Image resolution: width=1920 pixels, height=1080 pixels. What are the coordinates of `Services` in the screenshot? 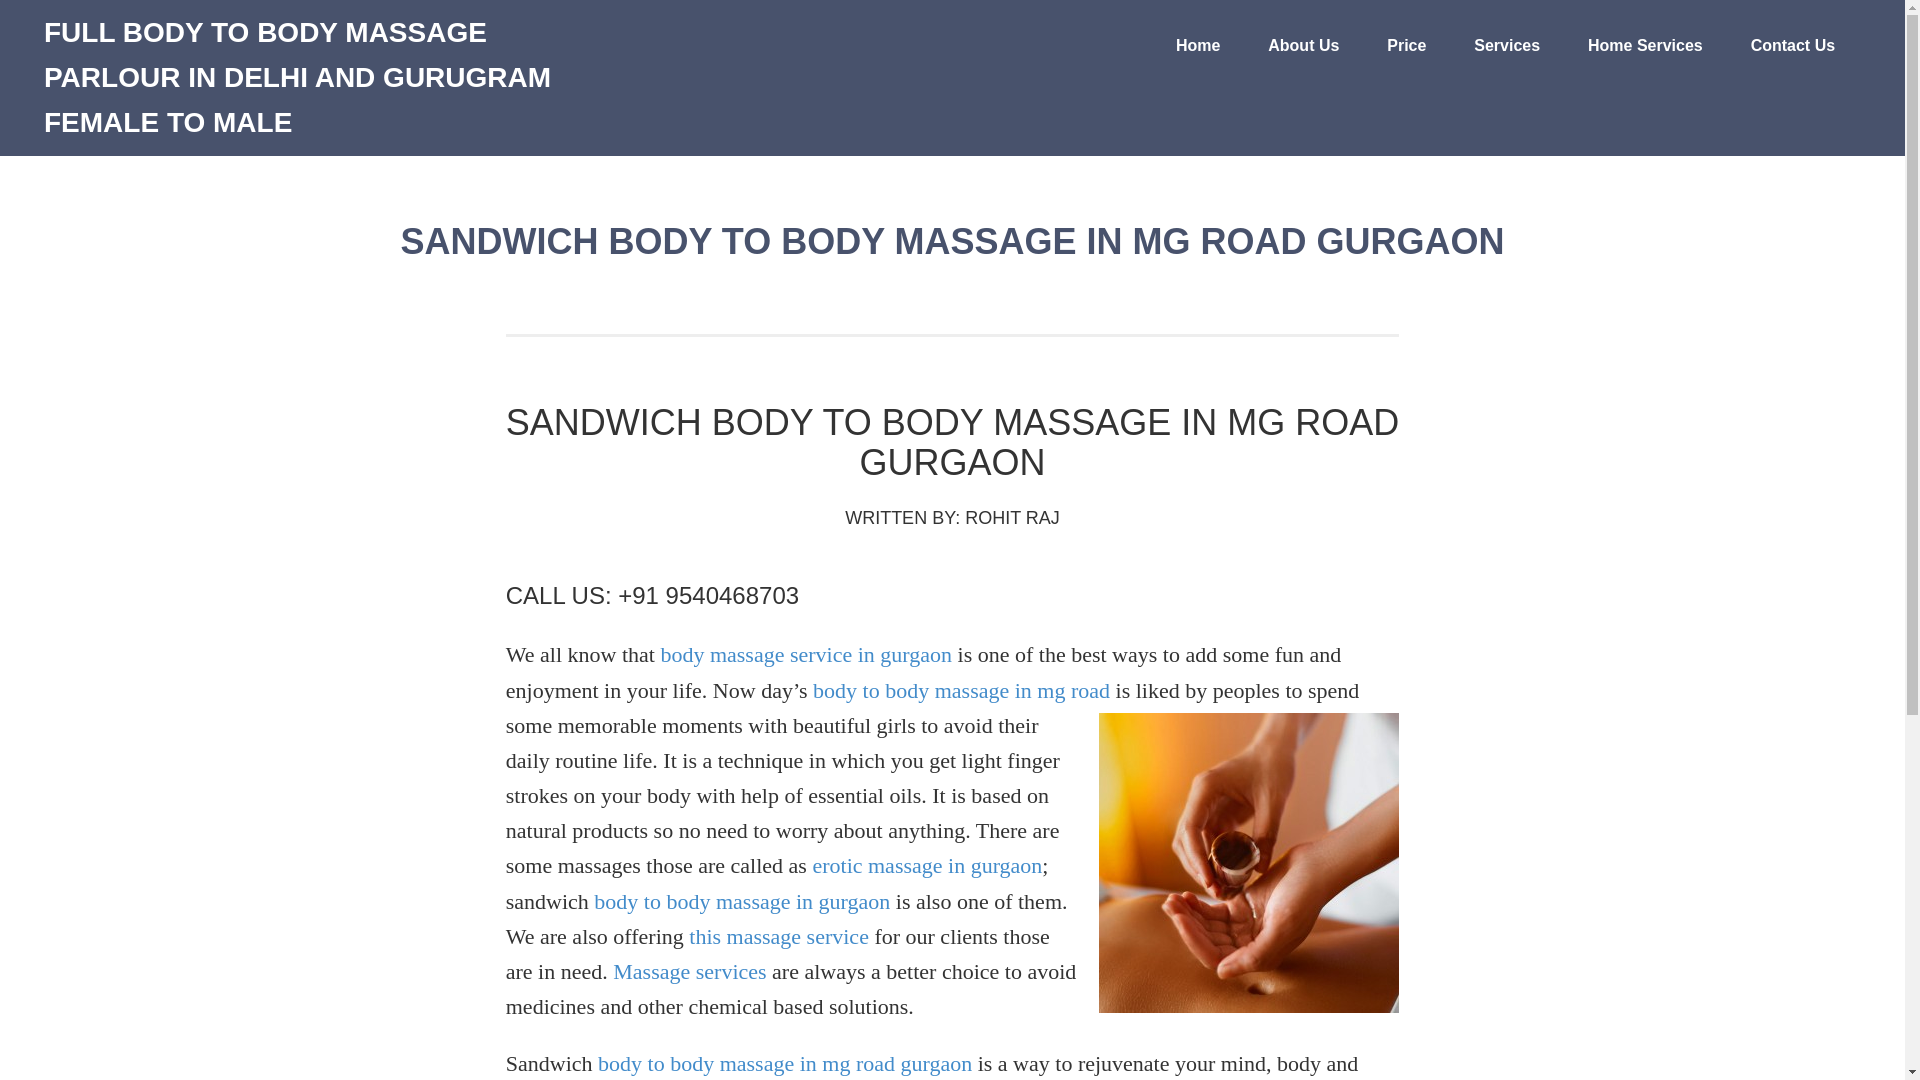 It's located at (1506, 46).